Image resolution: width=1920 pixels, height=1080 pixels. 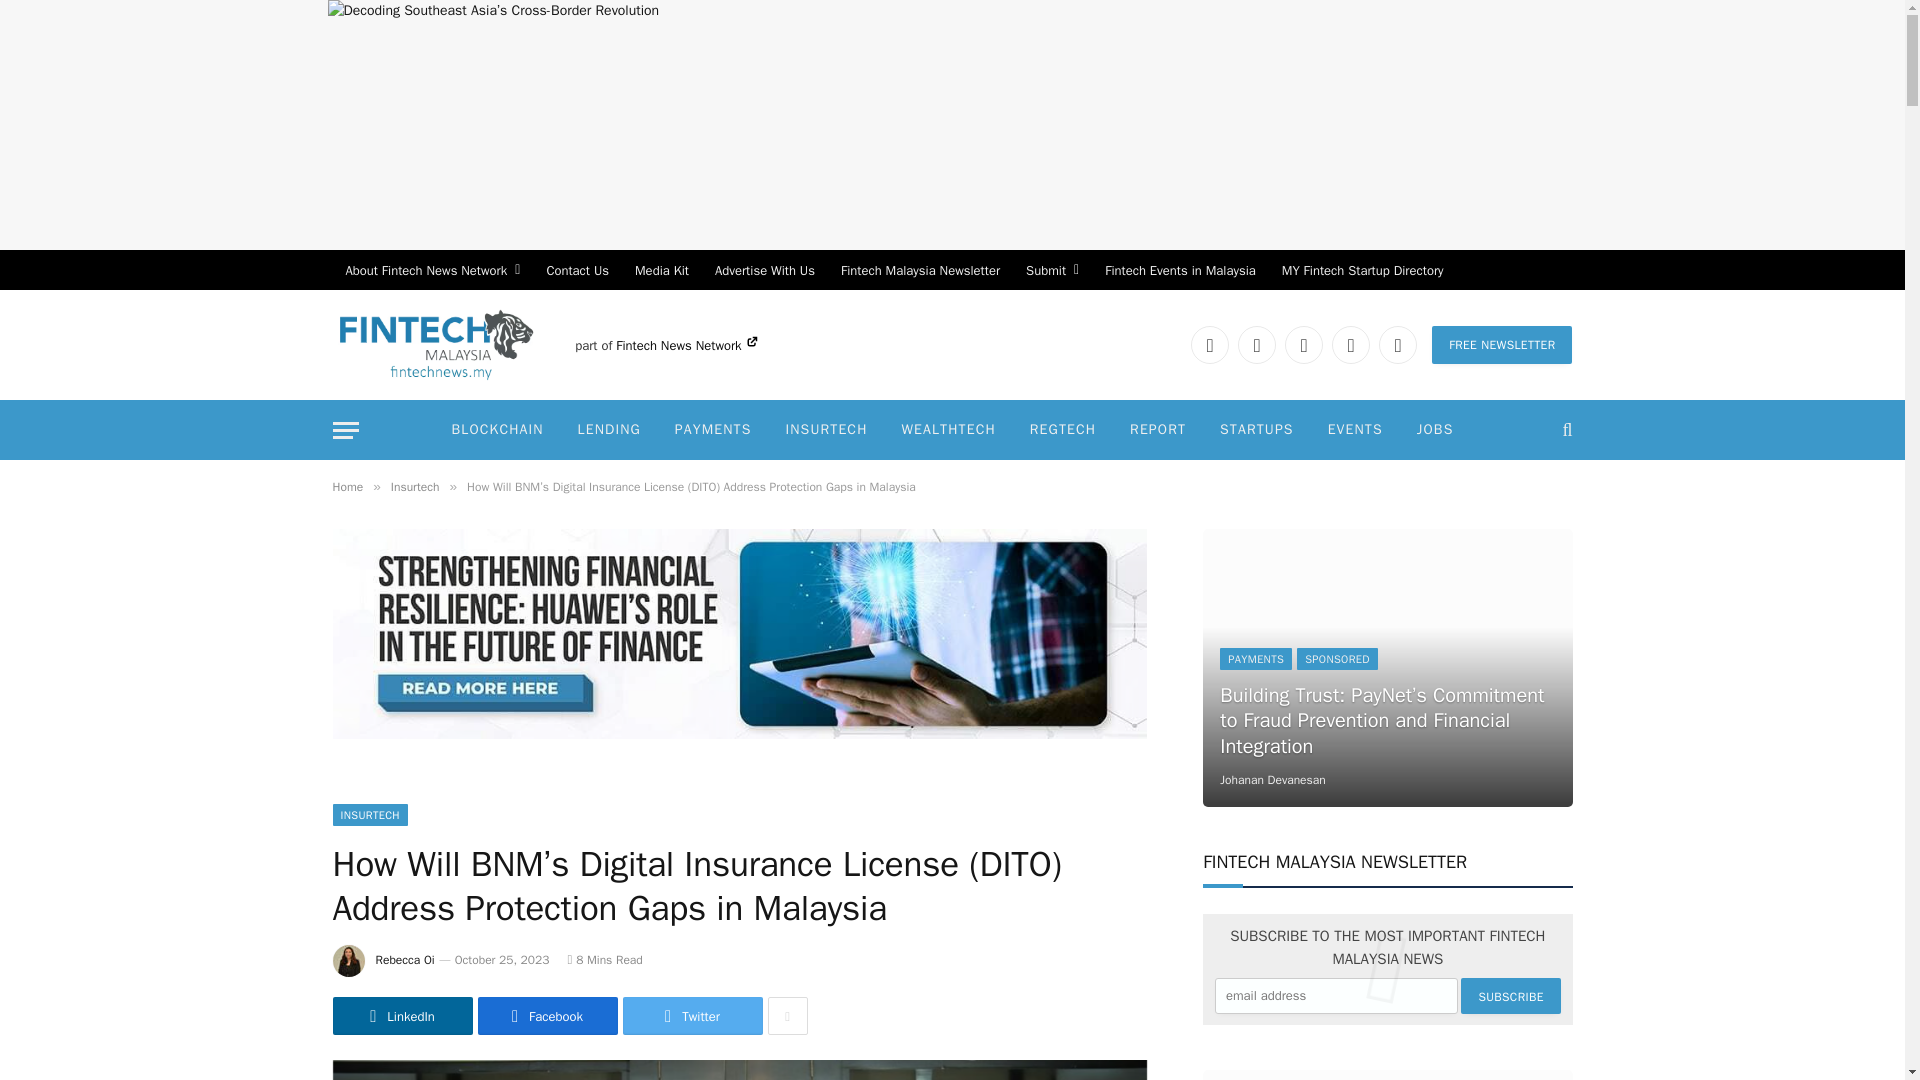 What do you see at coordinates (1510, 996) in the screenshot?
I see `Subscribe` at bounding box center [1510, 996].